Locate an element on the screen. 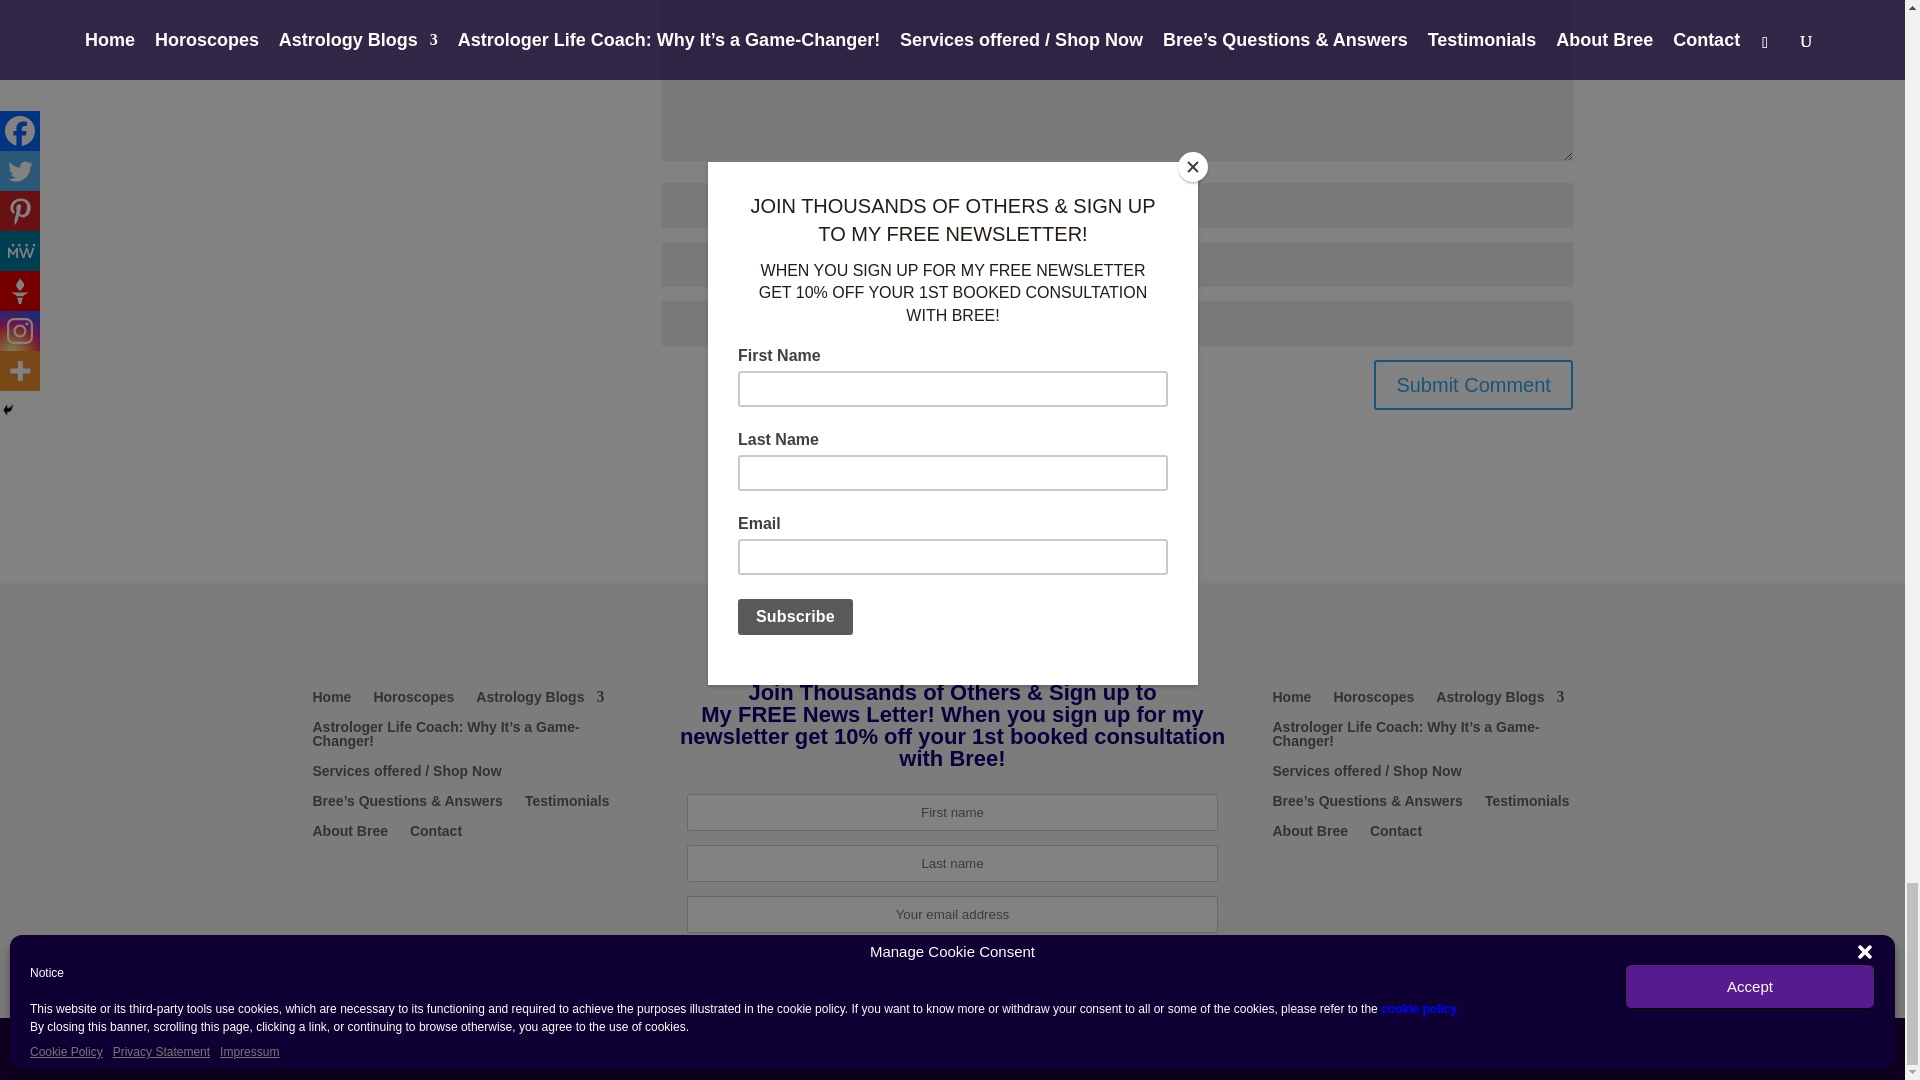 This screenshot has height=1080, width=1920. Sign up is located at coordinates (952, 965).